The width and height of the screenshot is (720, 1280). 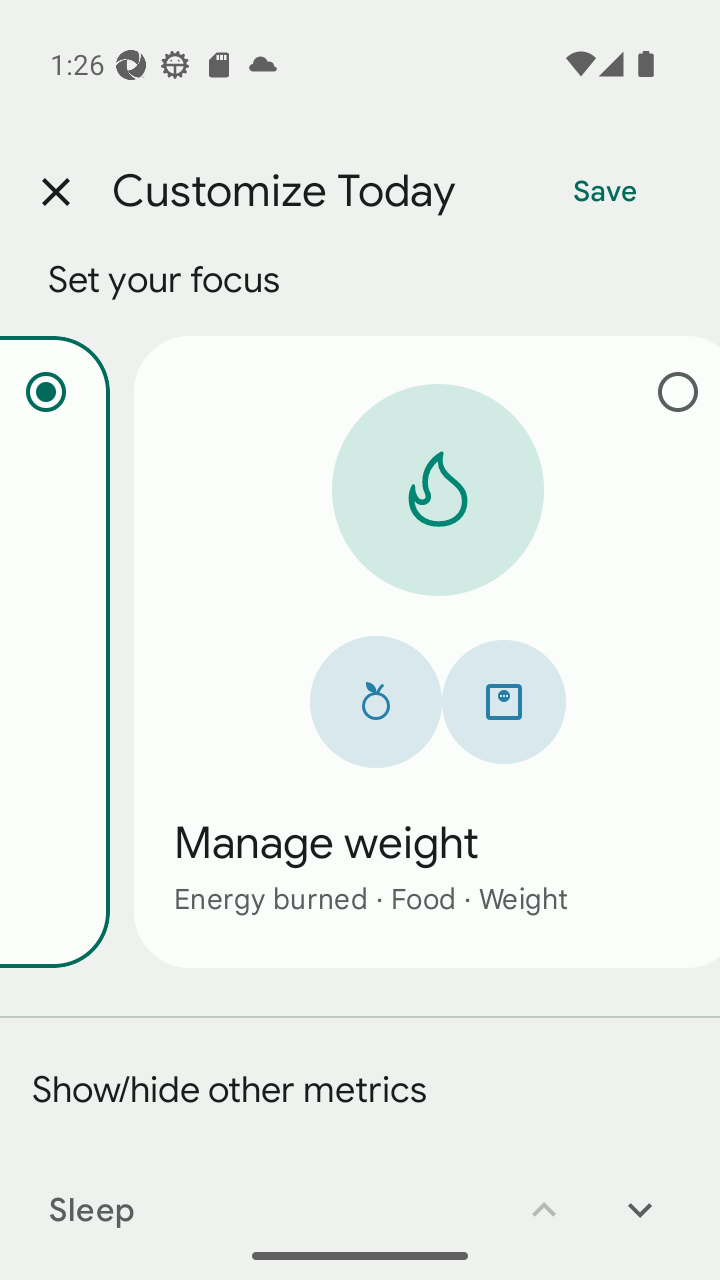 What do you see at coordinates (640, 1196) in the screenshot?
I see `Move Sleep down` at bounding box center [640, 1196].